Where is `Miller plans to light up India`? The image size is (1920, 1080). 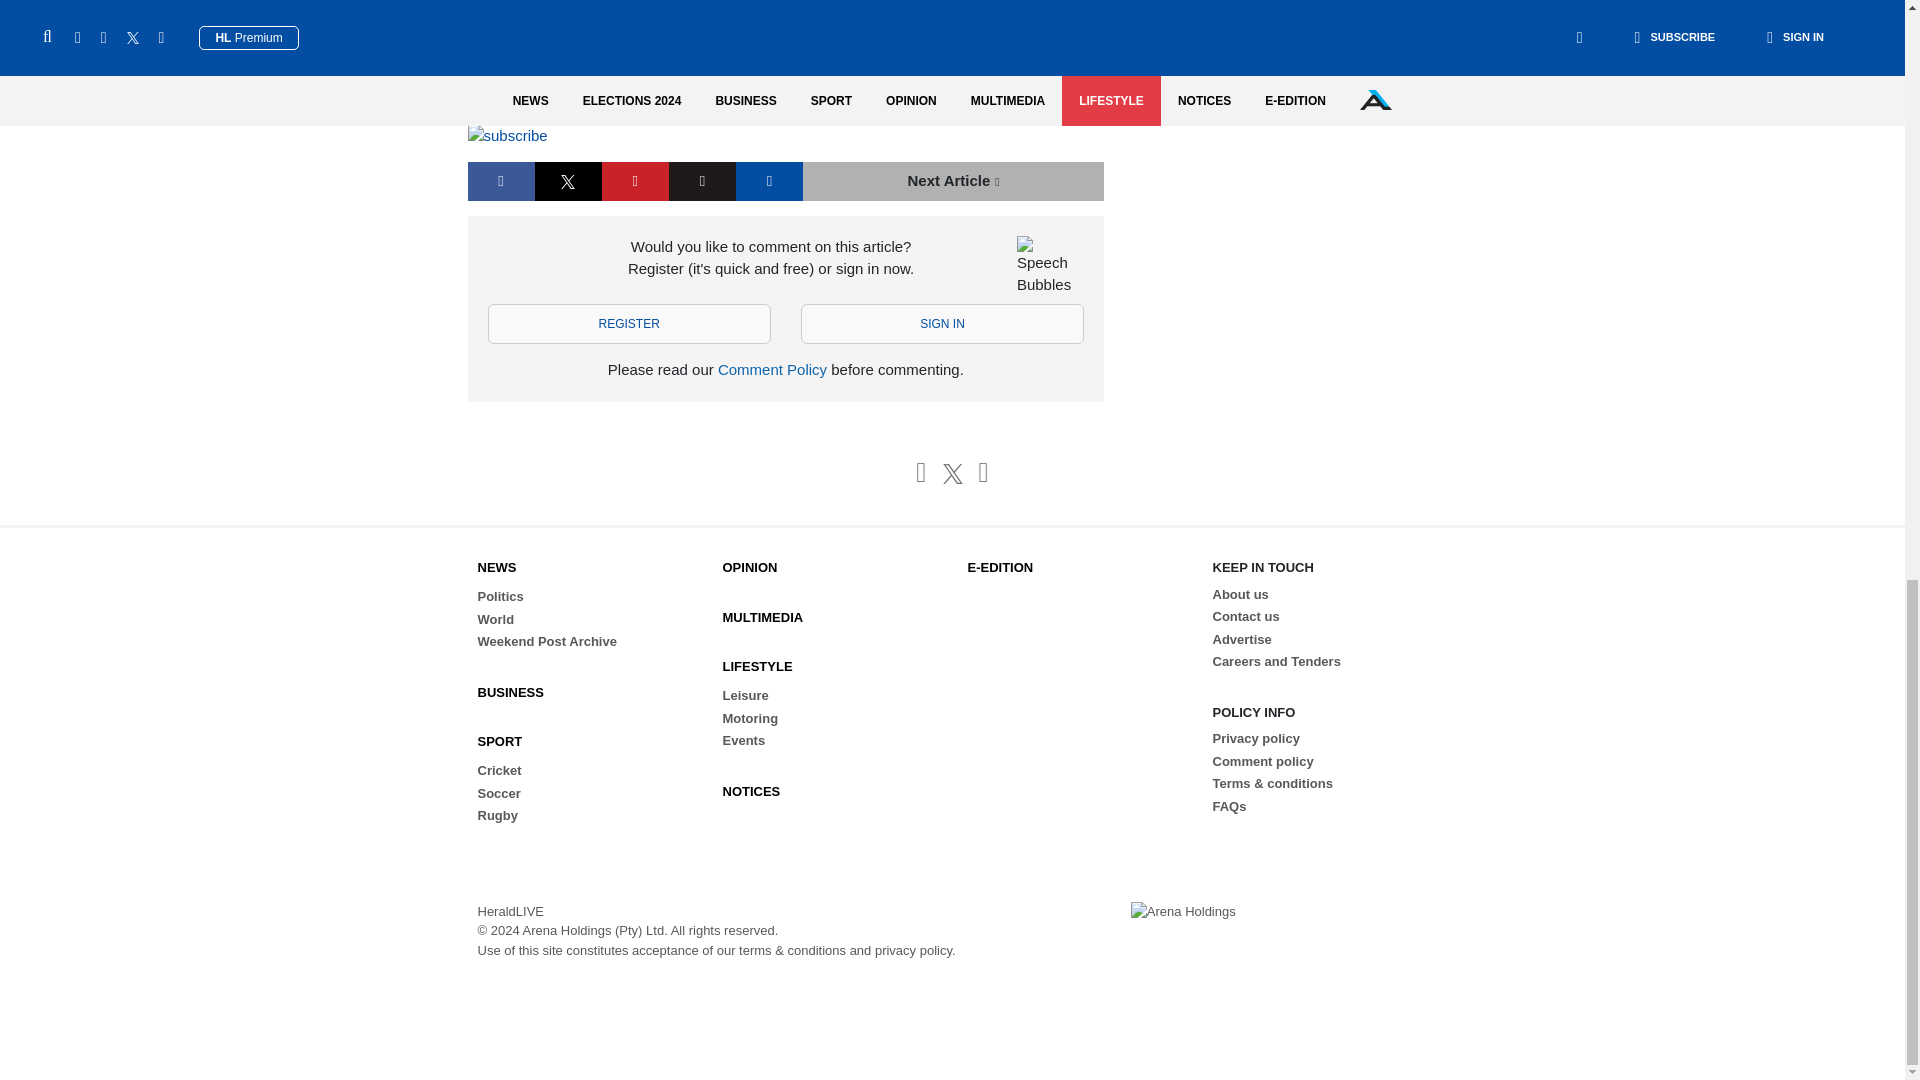
Miller plans to light up India is located at coordinates (953, 181).